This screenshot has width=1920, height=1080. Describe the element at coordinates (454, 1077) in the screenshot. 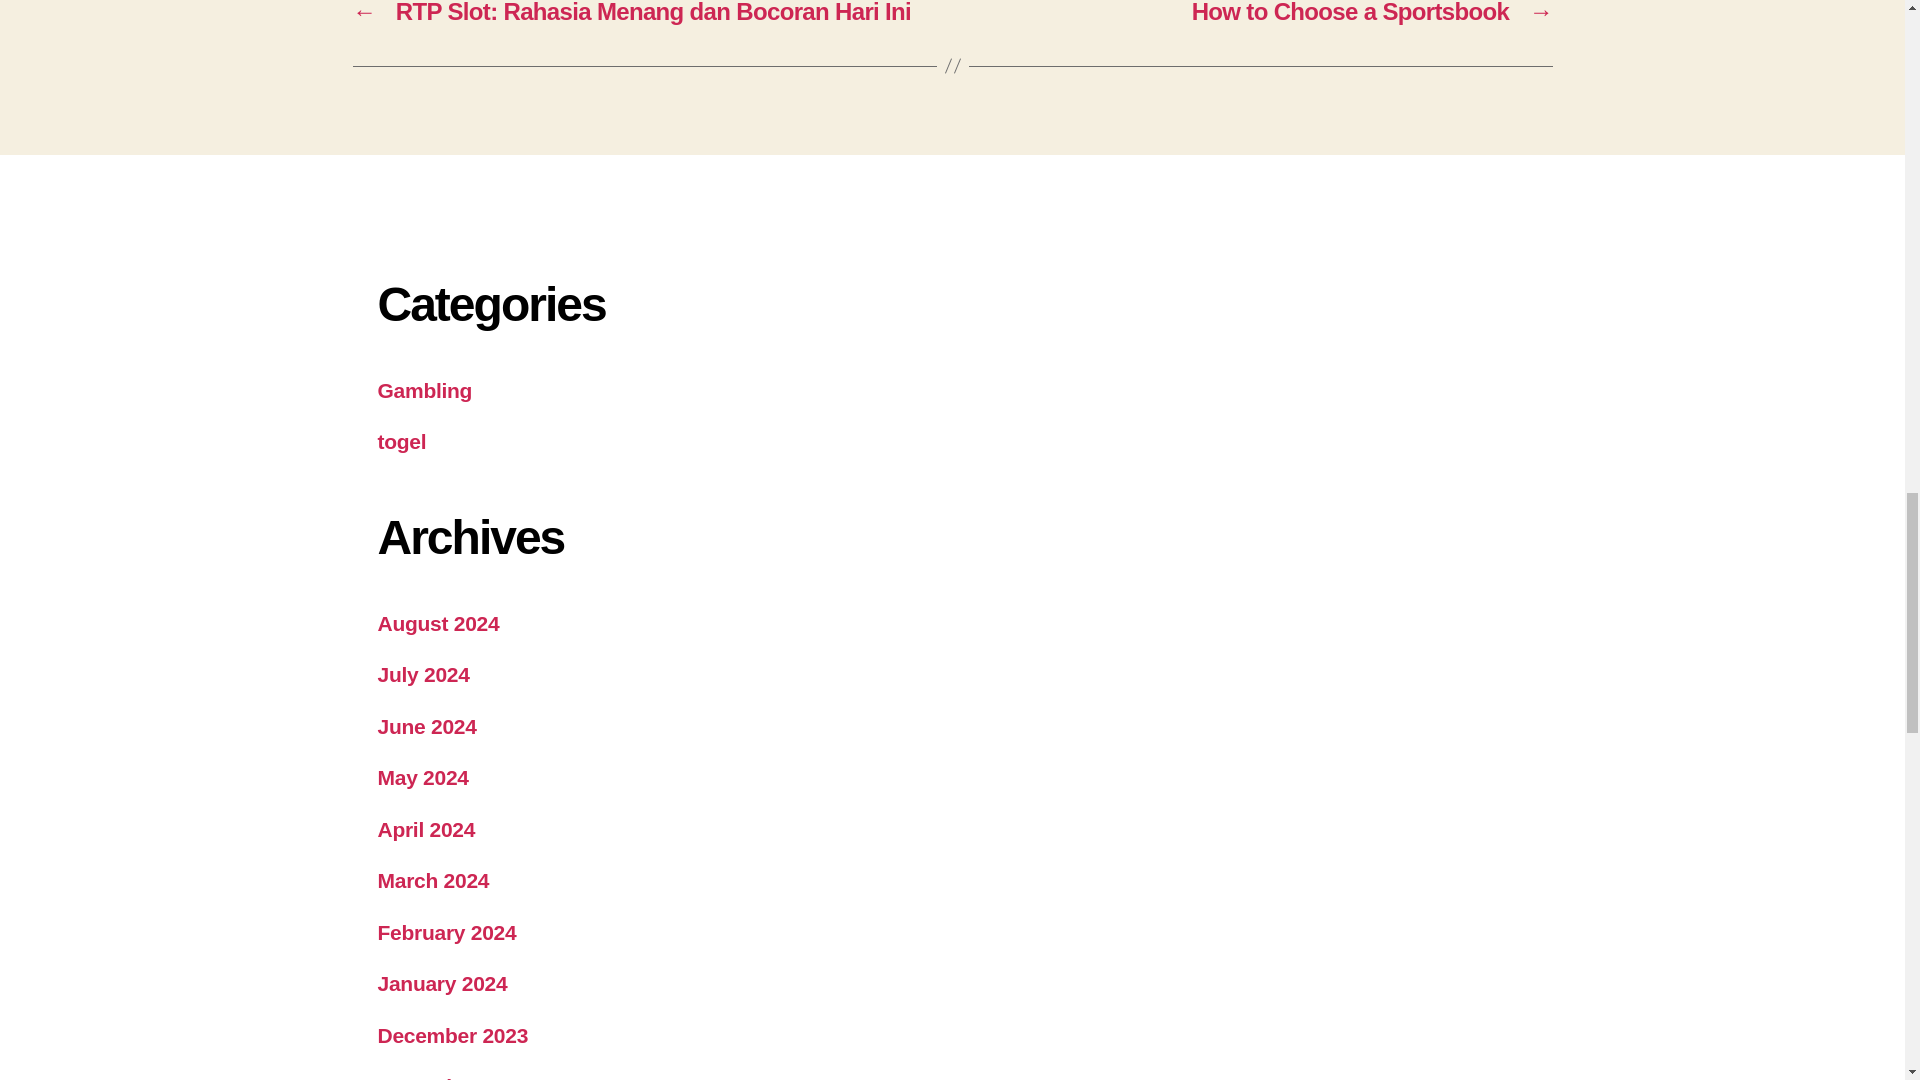

I see `November 2023` at that location.